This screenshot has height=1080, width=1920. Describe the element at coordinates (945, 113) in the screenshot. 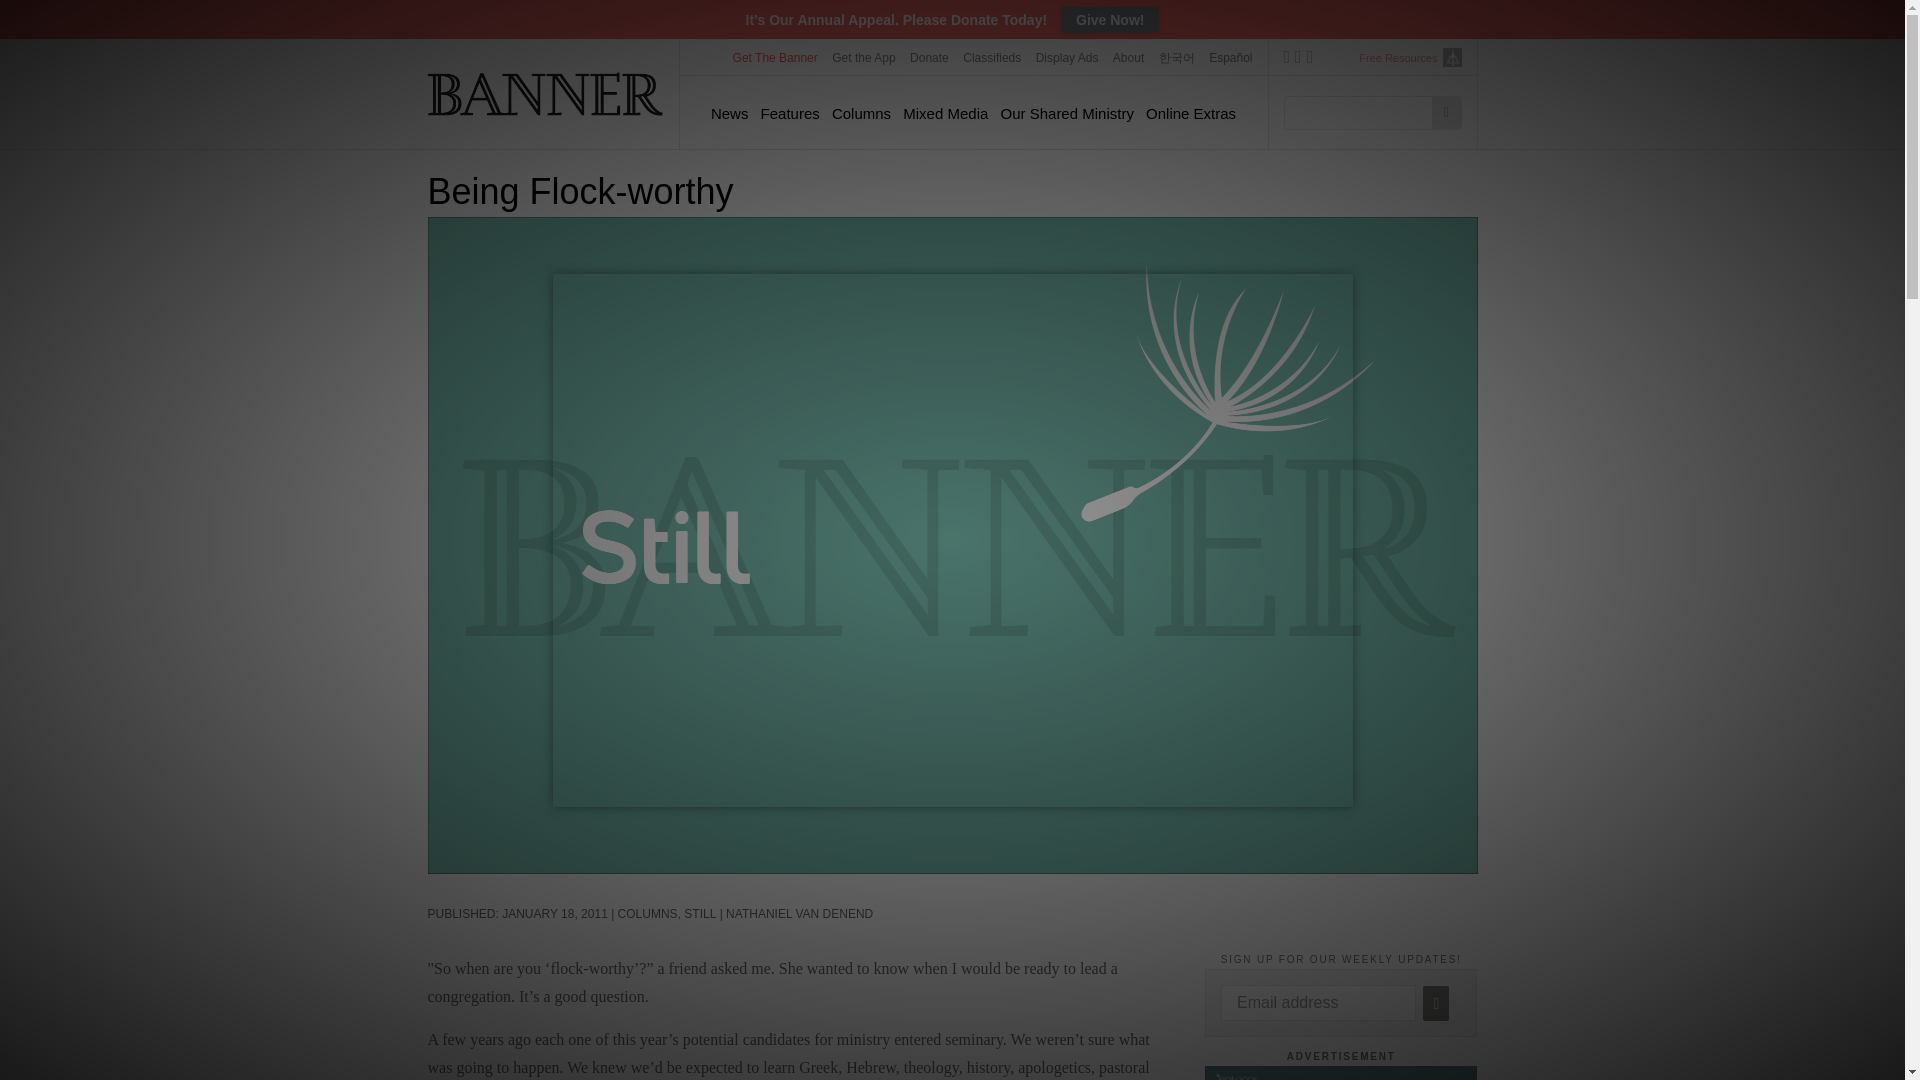

I see `Mixed Media` at that location.